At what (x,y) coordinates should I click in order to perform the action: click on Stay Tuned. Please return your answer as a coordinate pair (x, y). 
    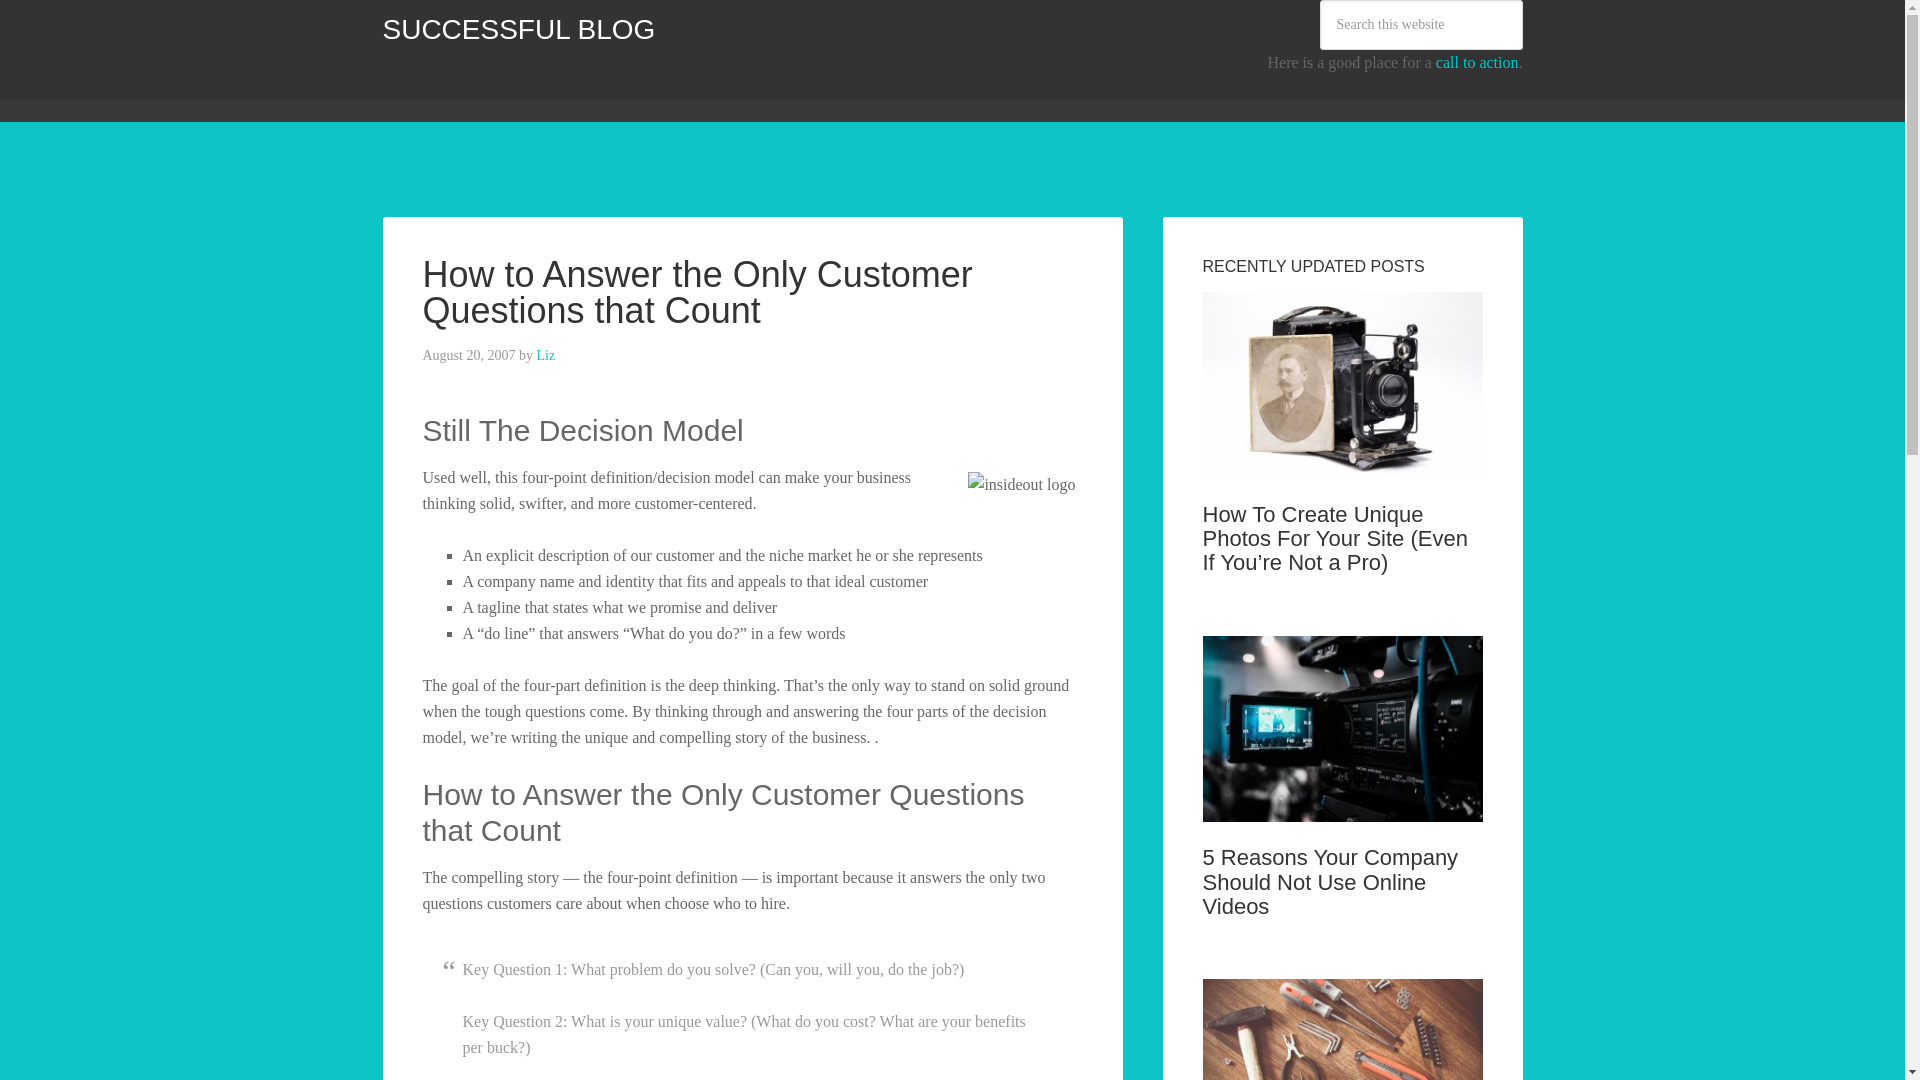
    Looking at the image, I should click on (932, 91).